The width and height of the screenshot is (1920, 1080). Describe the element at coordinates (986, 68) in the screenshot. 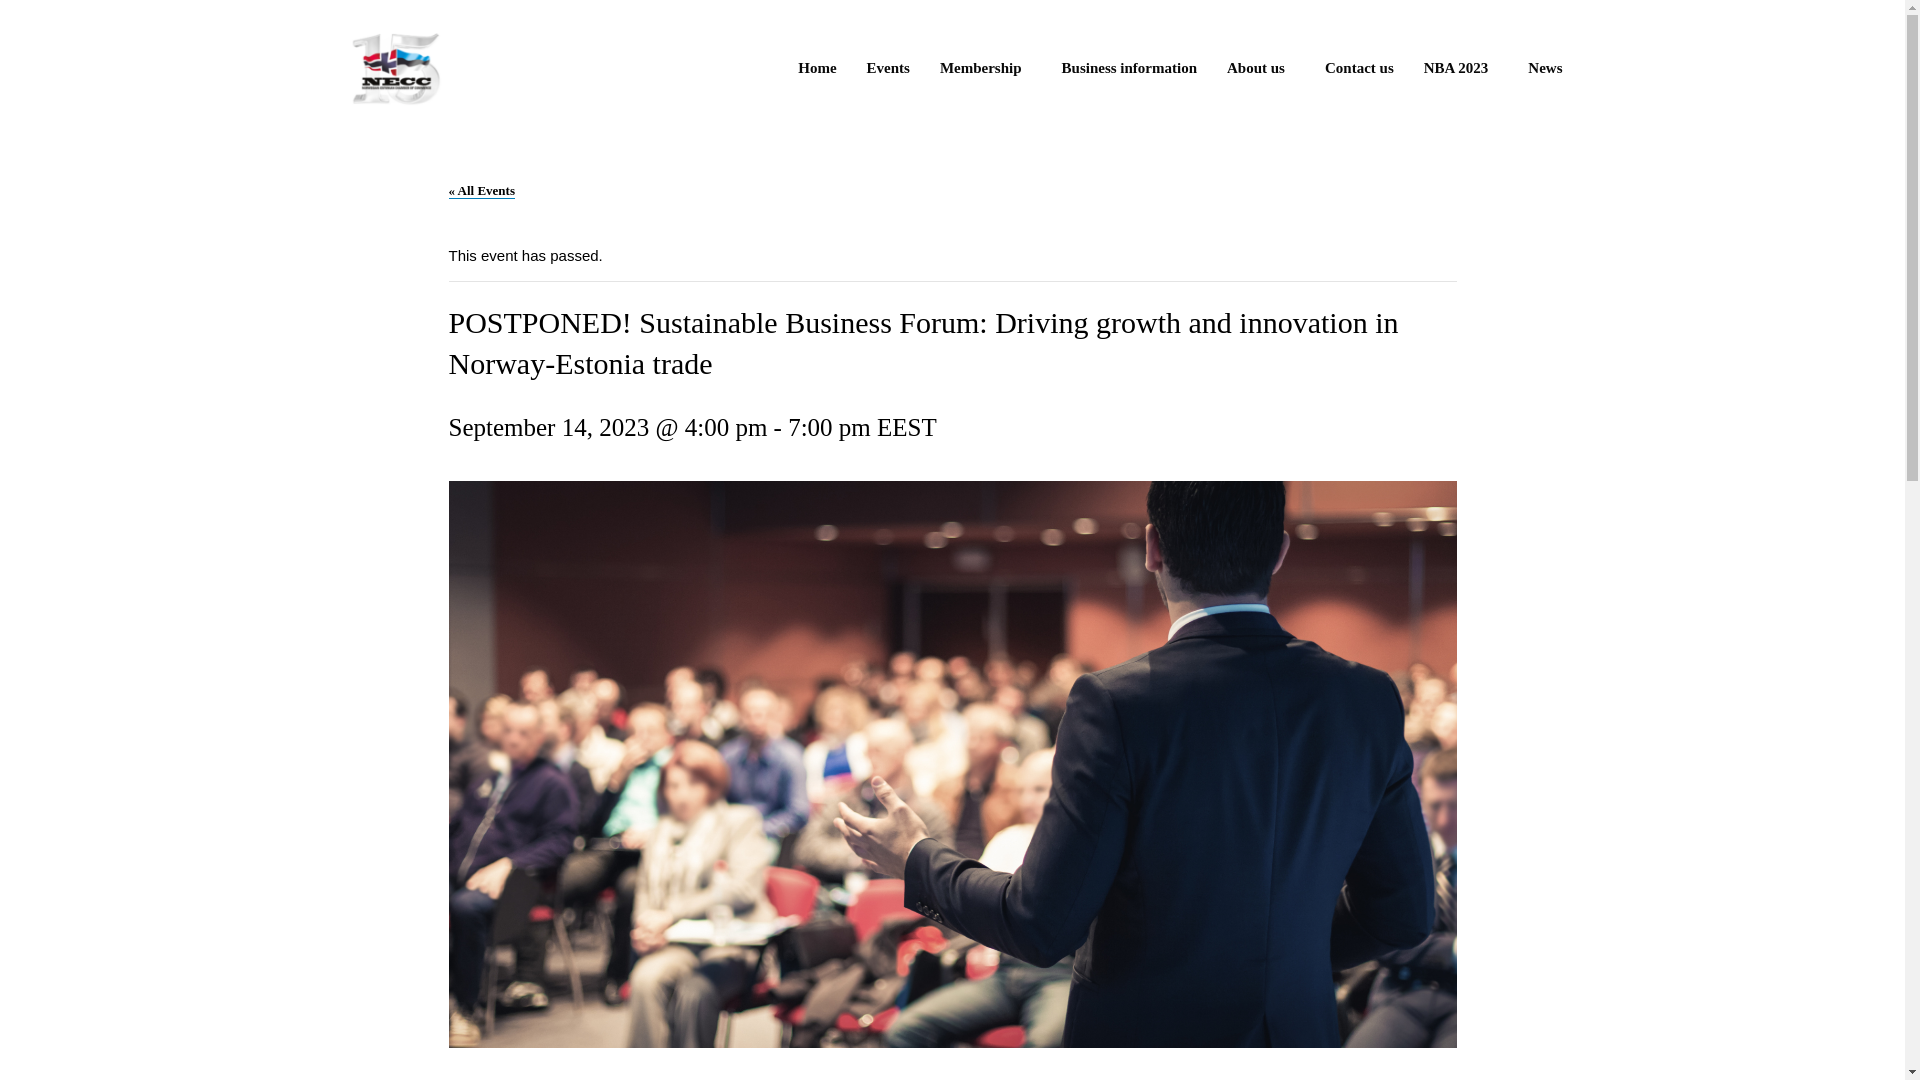

I see `Membership` at that location.